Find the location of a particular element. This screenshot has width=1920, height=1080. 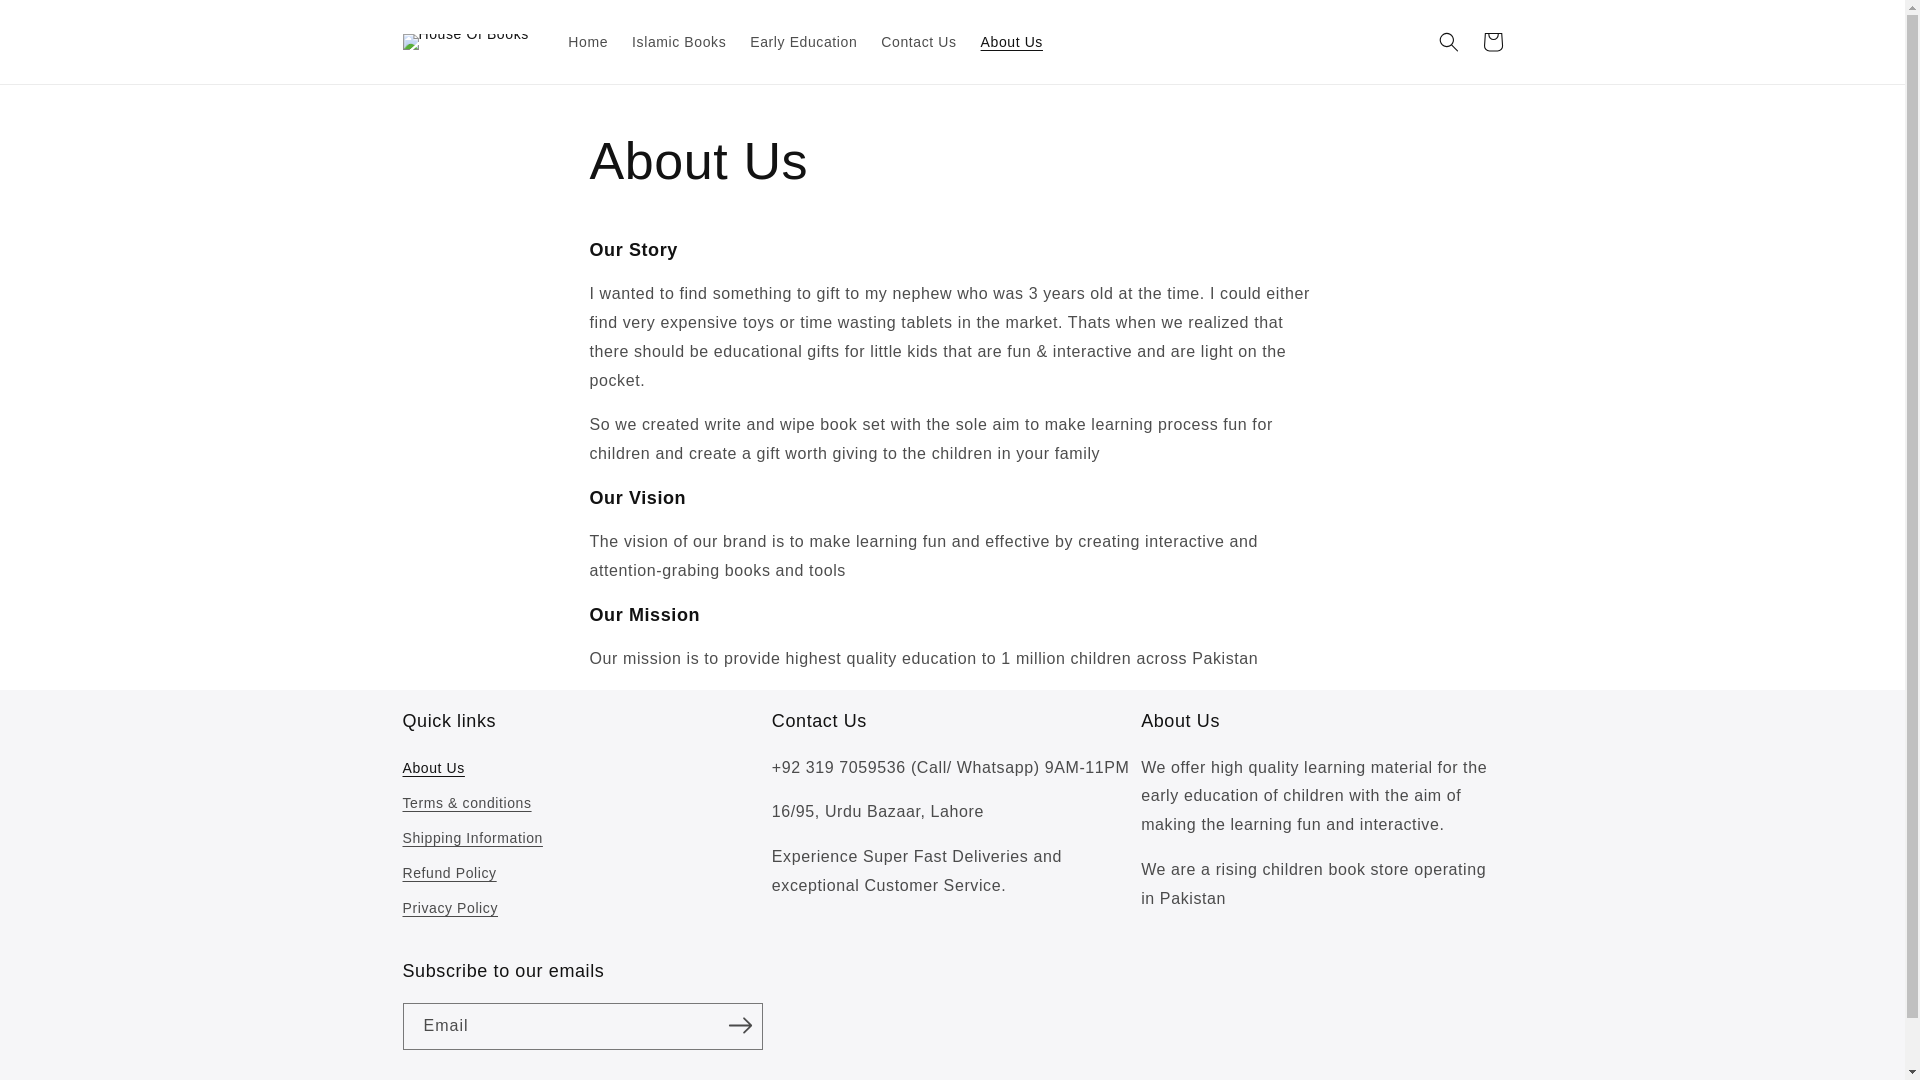

Skip to content is located at coordinates (60, 23).